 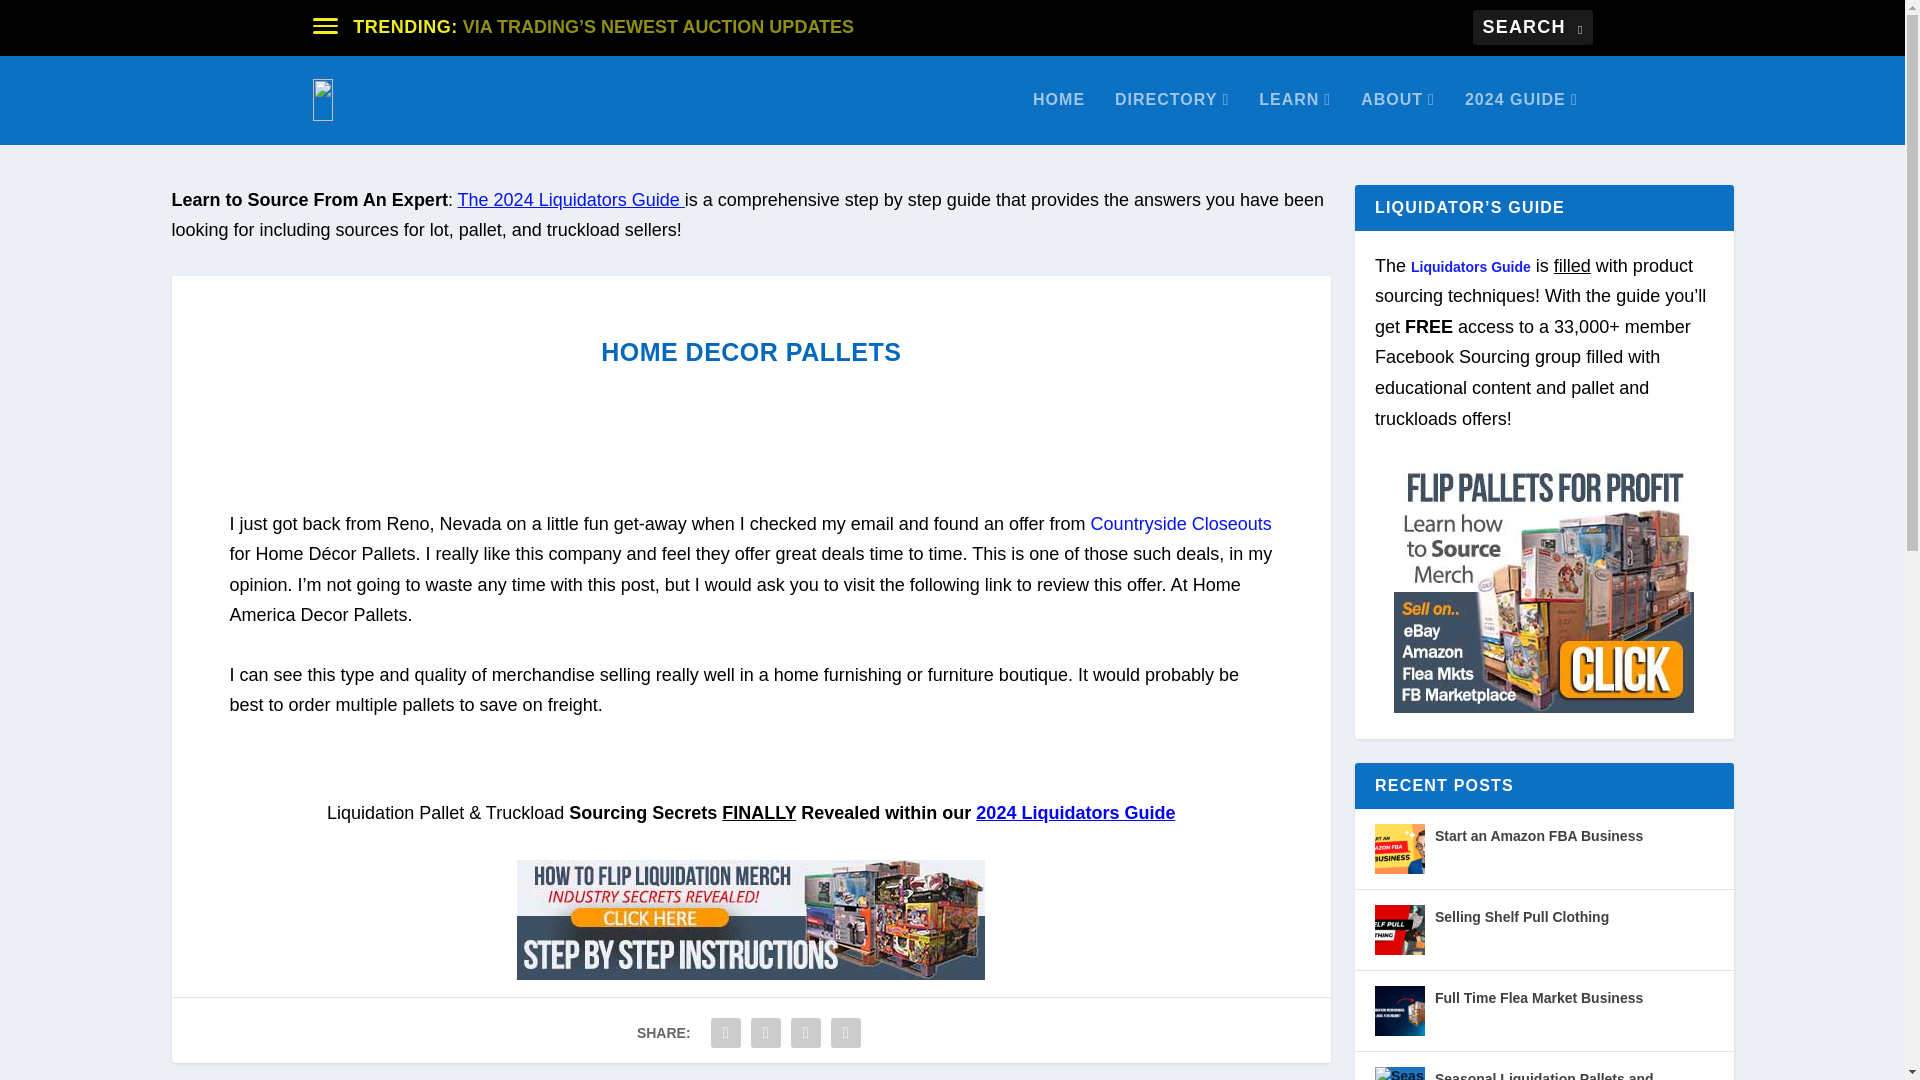 I want to click on Full Time Flea Market Business, so click(x=1399, y=1010).